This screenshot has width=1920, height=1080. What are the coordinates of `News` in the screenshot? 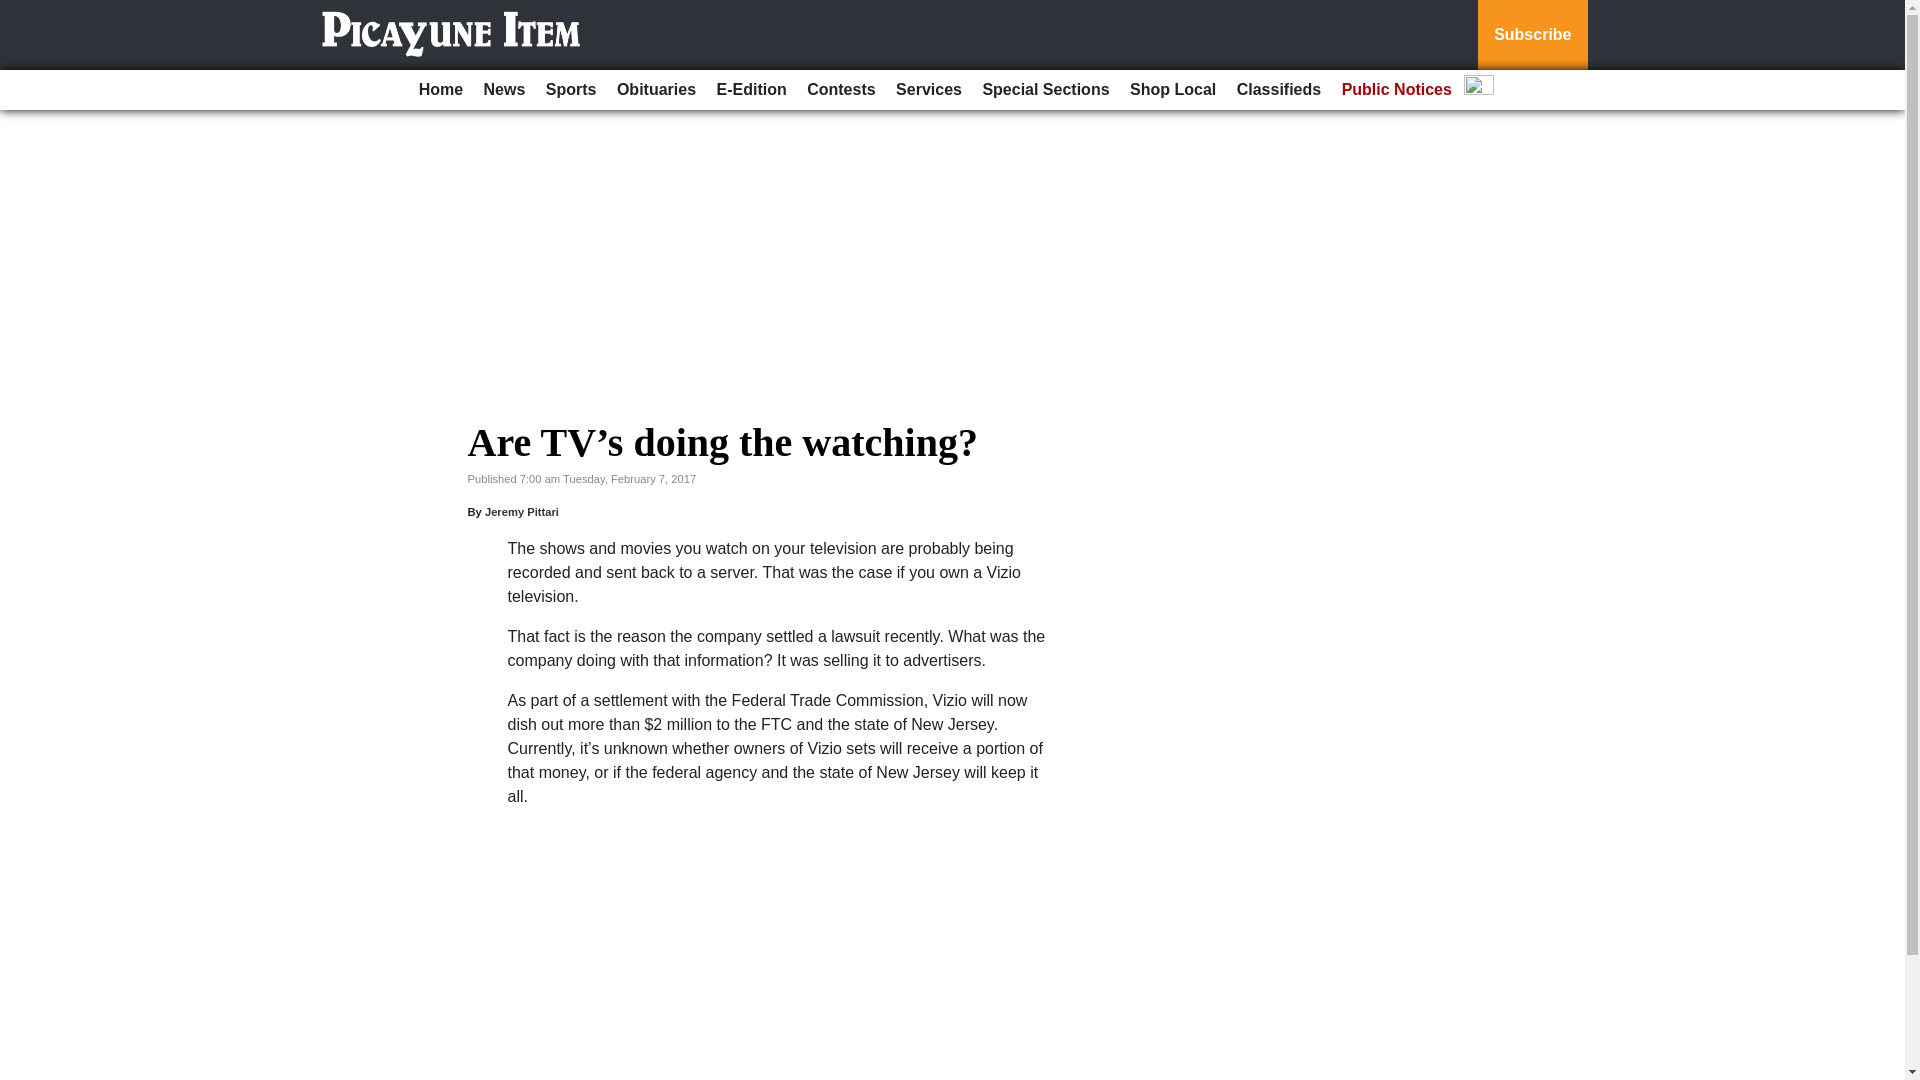 It's located at (504, 90).